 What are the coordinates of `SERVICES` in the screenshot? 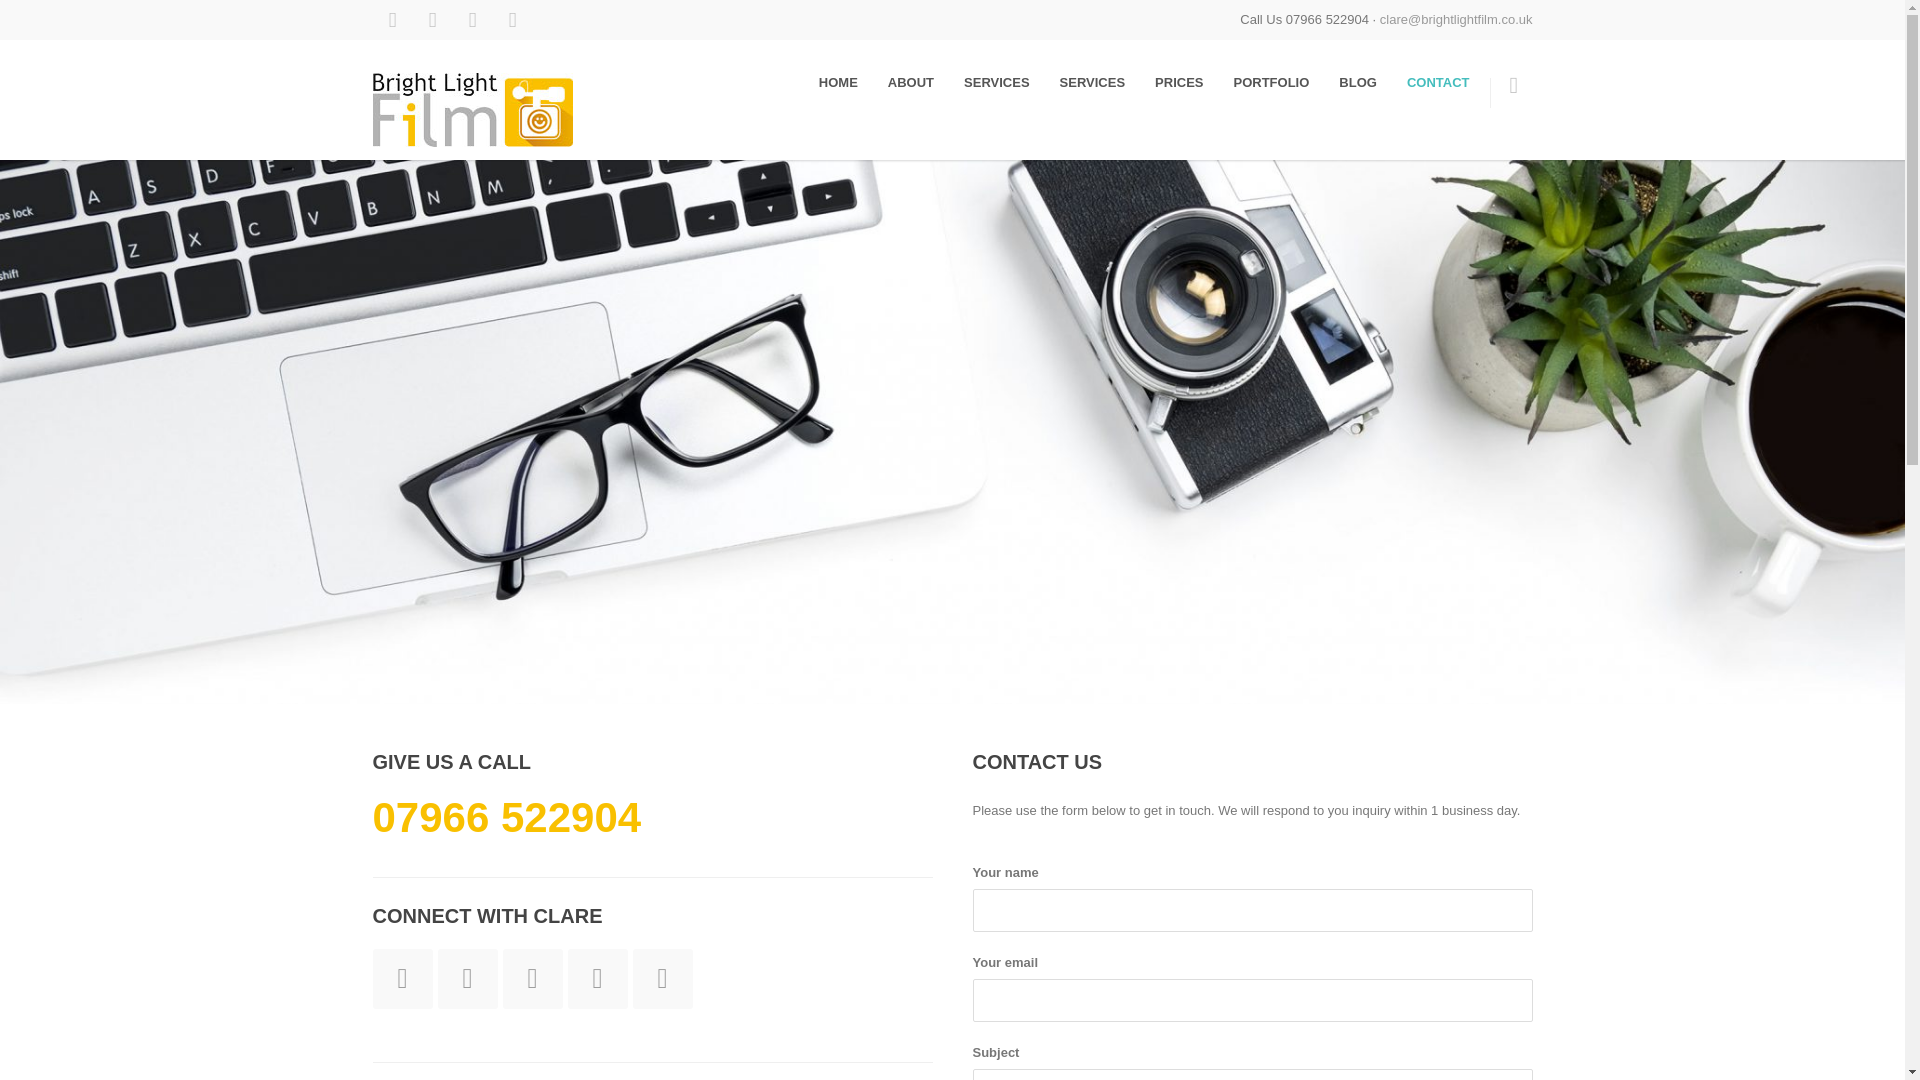 It's located at (996, 82).